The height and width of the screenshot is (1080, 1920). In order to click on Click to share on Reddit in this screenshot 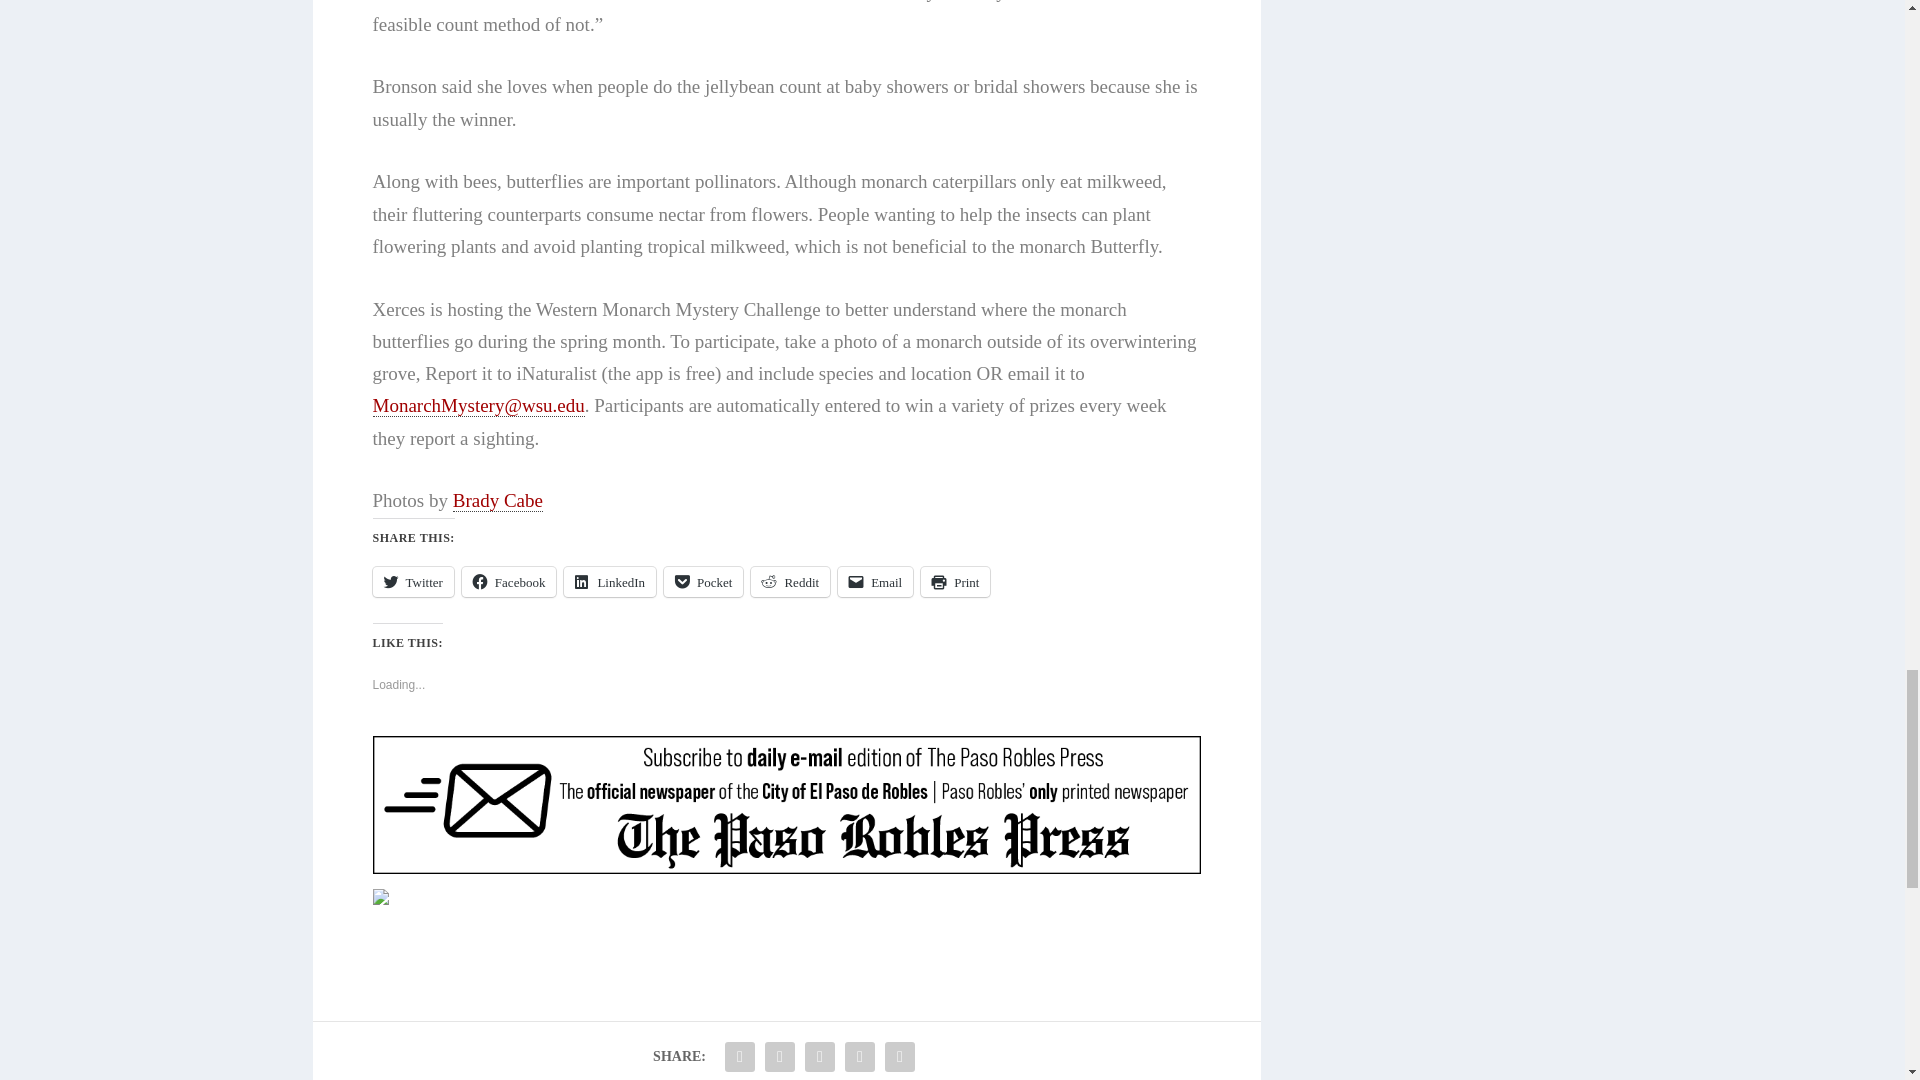, I will do `click(790, 582)`.